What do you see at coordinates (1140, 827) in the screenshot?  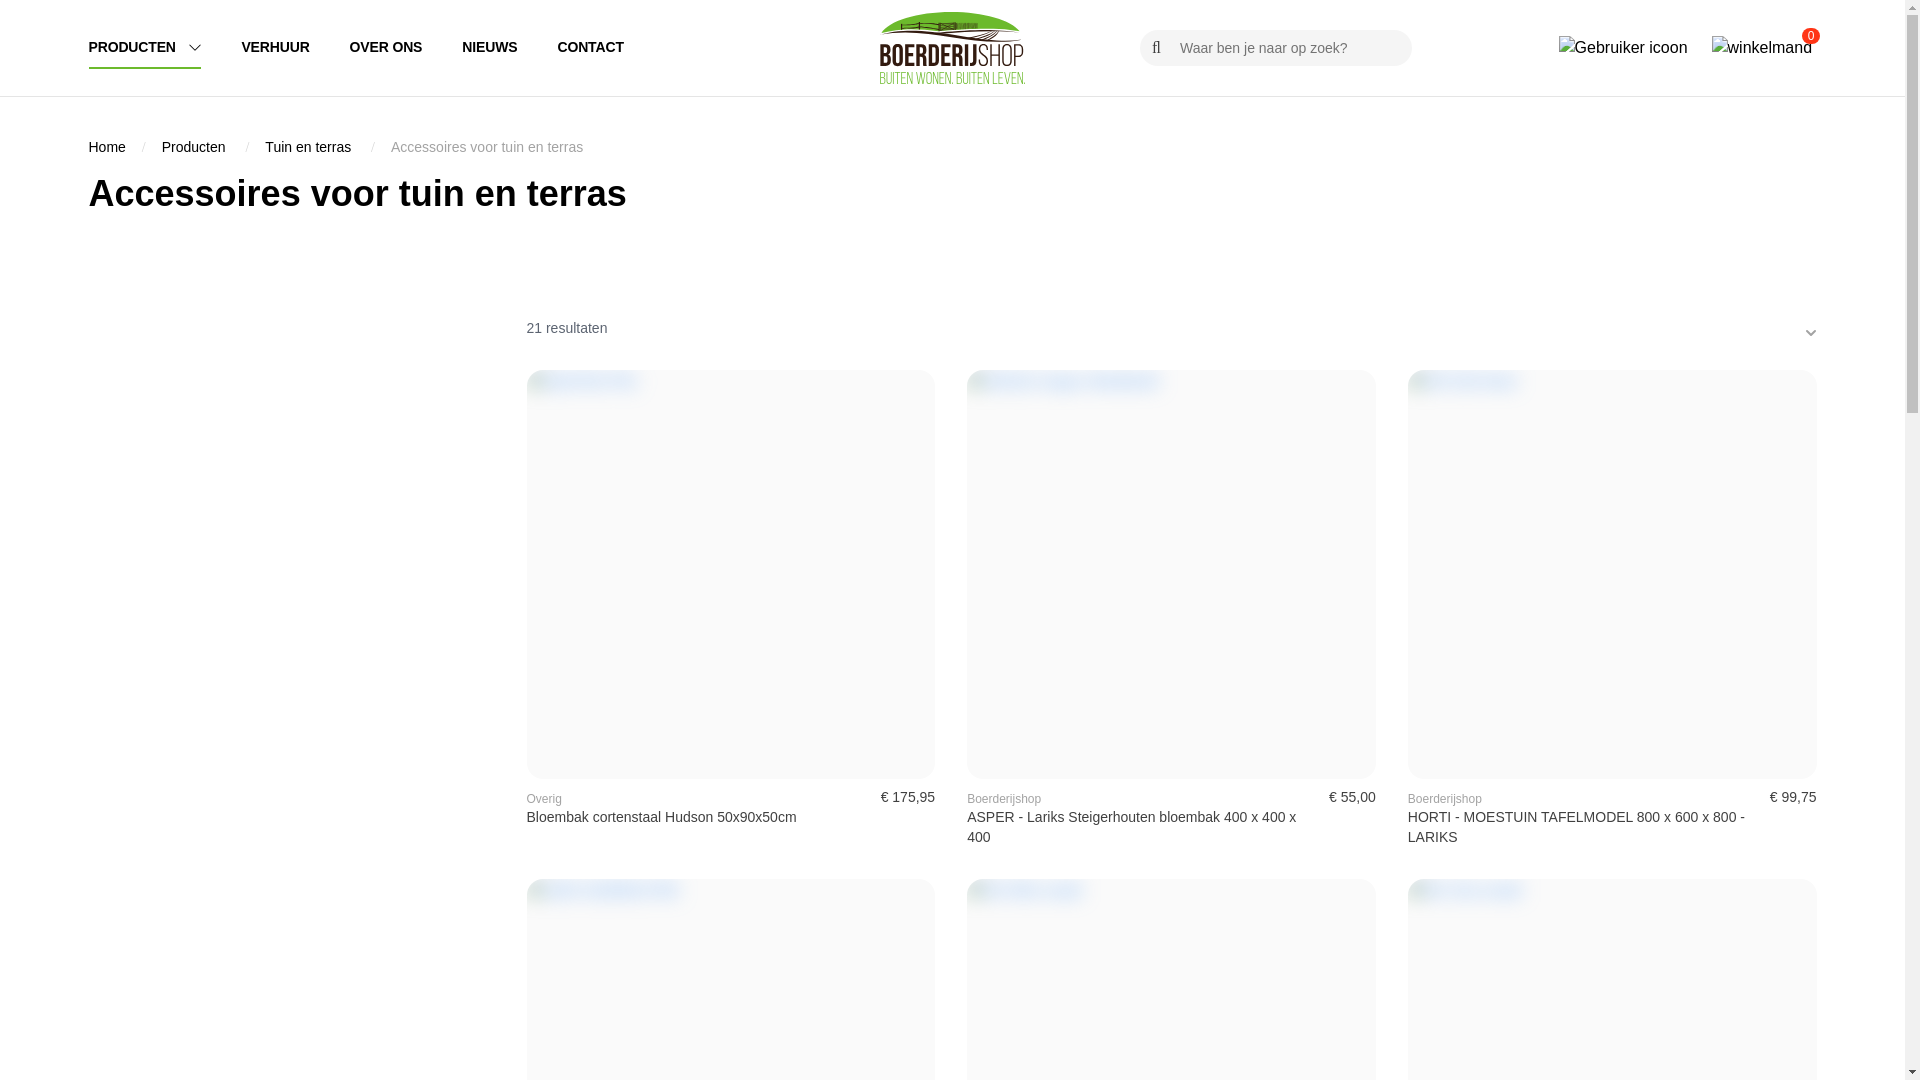 I see `ASPER - Lariks Steigerhouten bloembak 400 x 400 x 400` at bounding box center [1140, 827].